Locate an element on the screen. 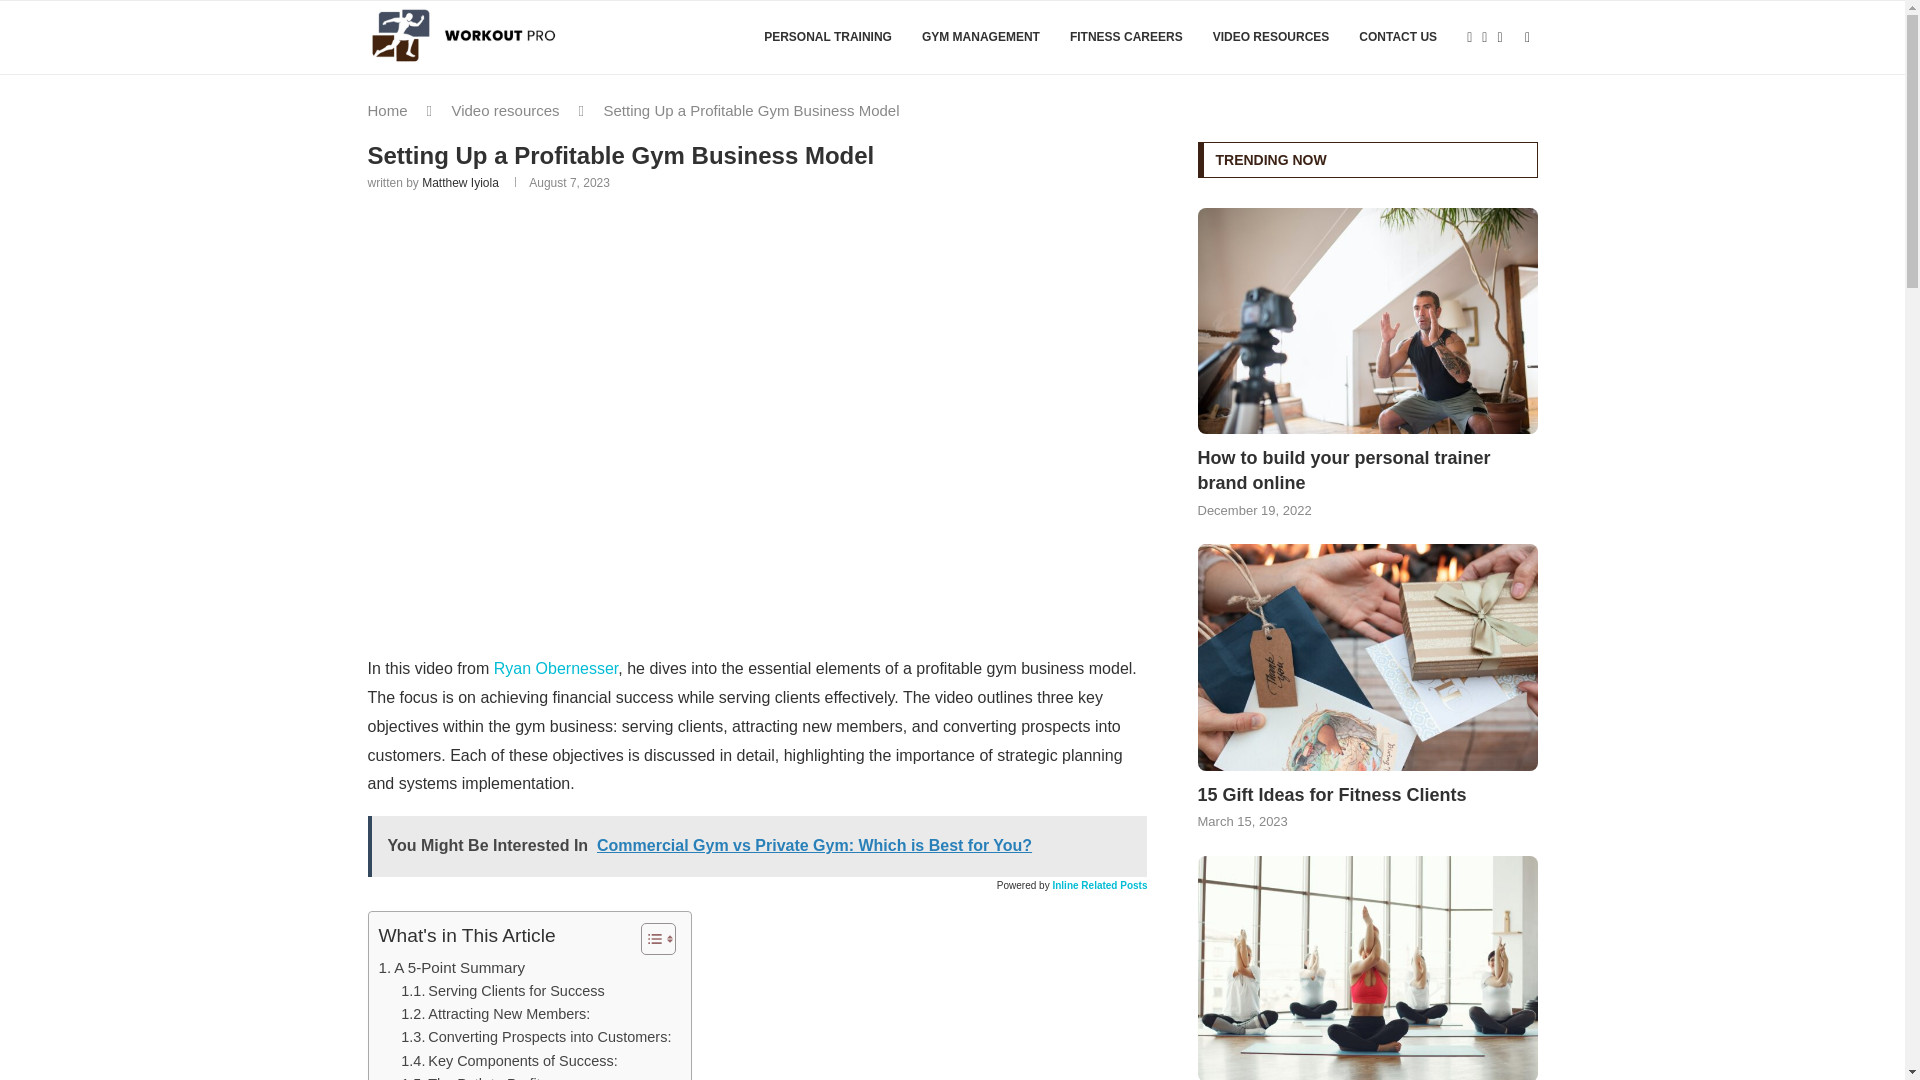 The image size is (1920, 1080). Serving Clients for Success is located at coordinates (502, 991).